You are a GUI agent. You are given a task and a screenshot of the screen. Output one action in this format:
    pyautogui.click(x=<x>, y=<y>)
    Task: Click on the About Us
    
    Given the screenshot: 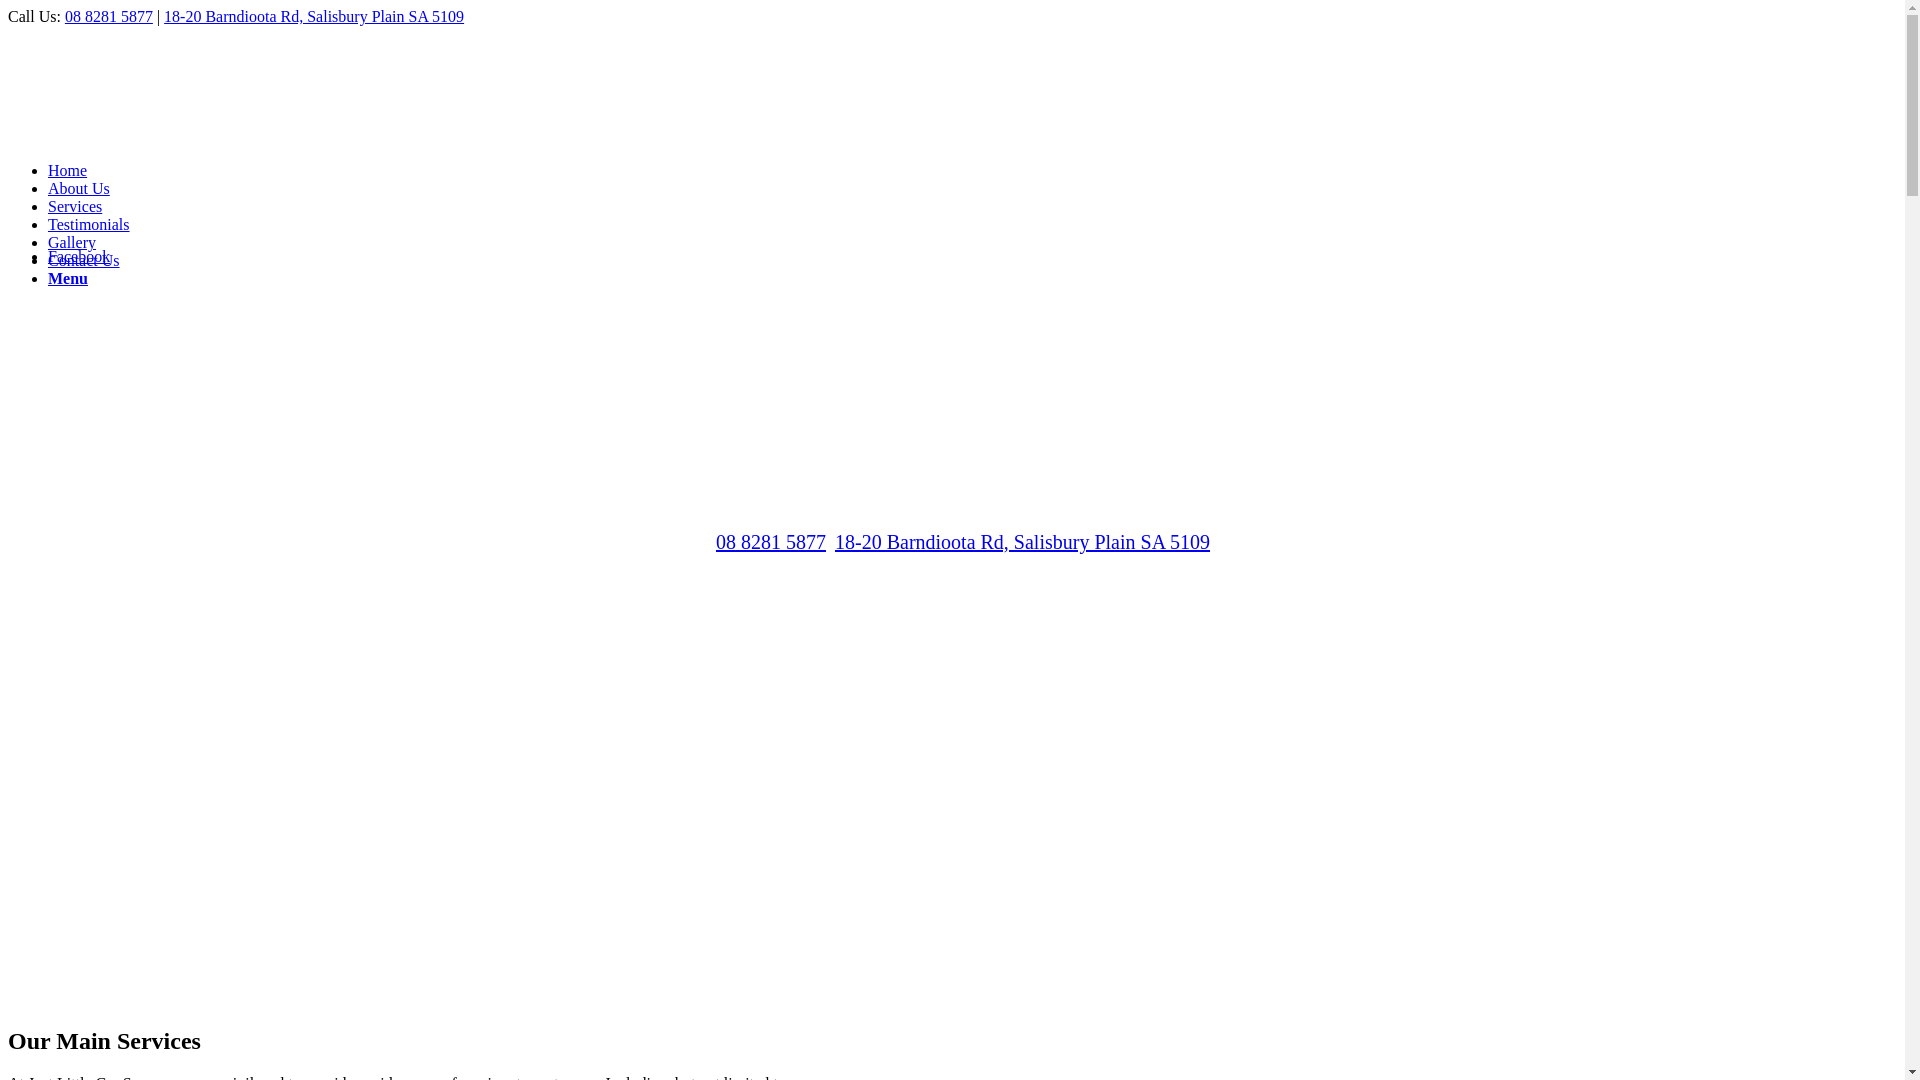 What is the action you would take?
    pyautogui.click(x=79, y=188)
    